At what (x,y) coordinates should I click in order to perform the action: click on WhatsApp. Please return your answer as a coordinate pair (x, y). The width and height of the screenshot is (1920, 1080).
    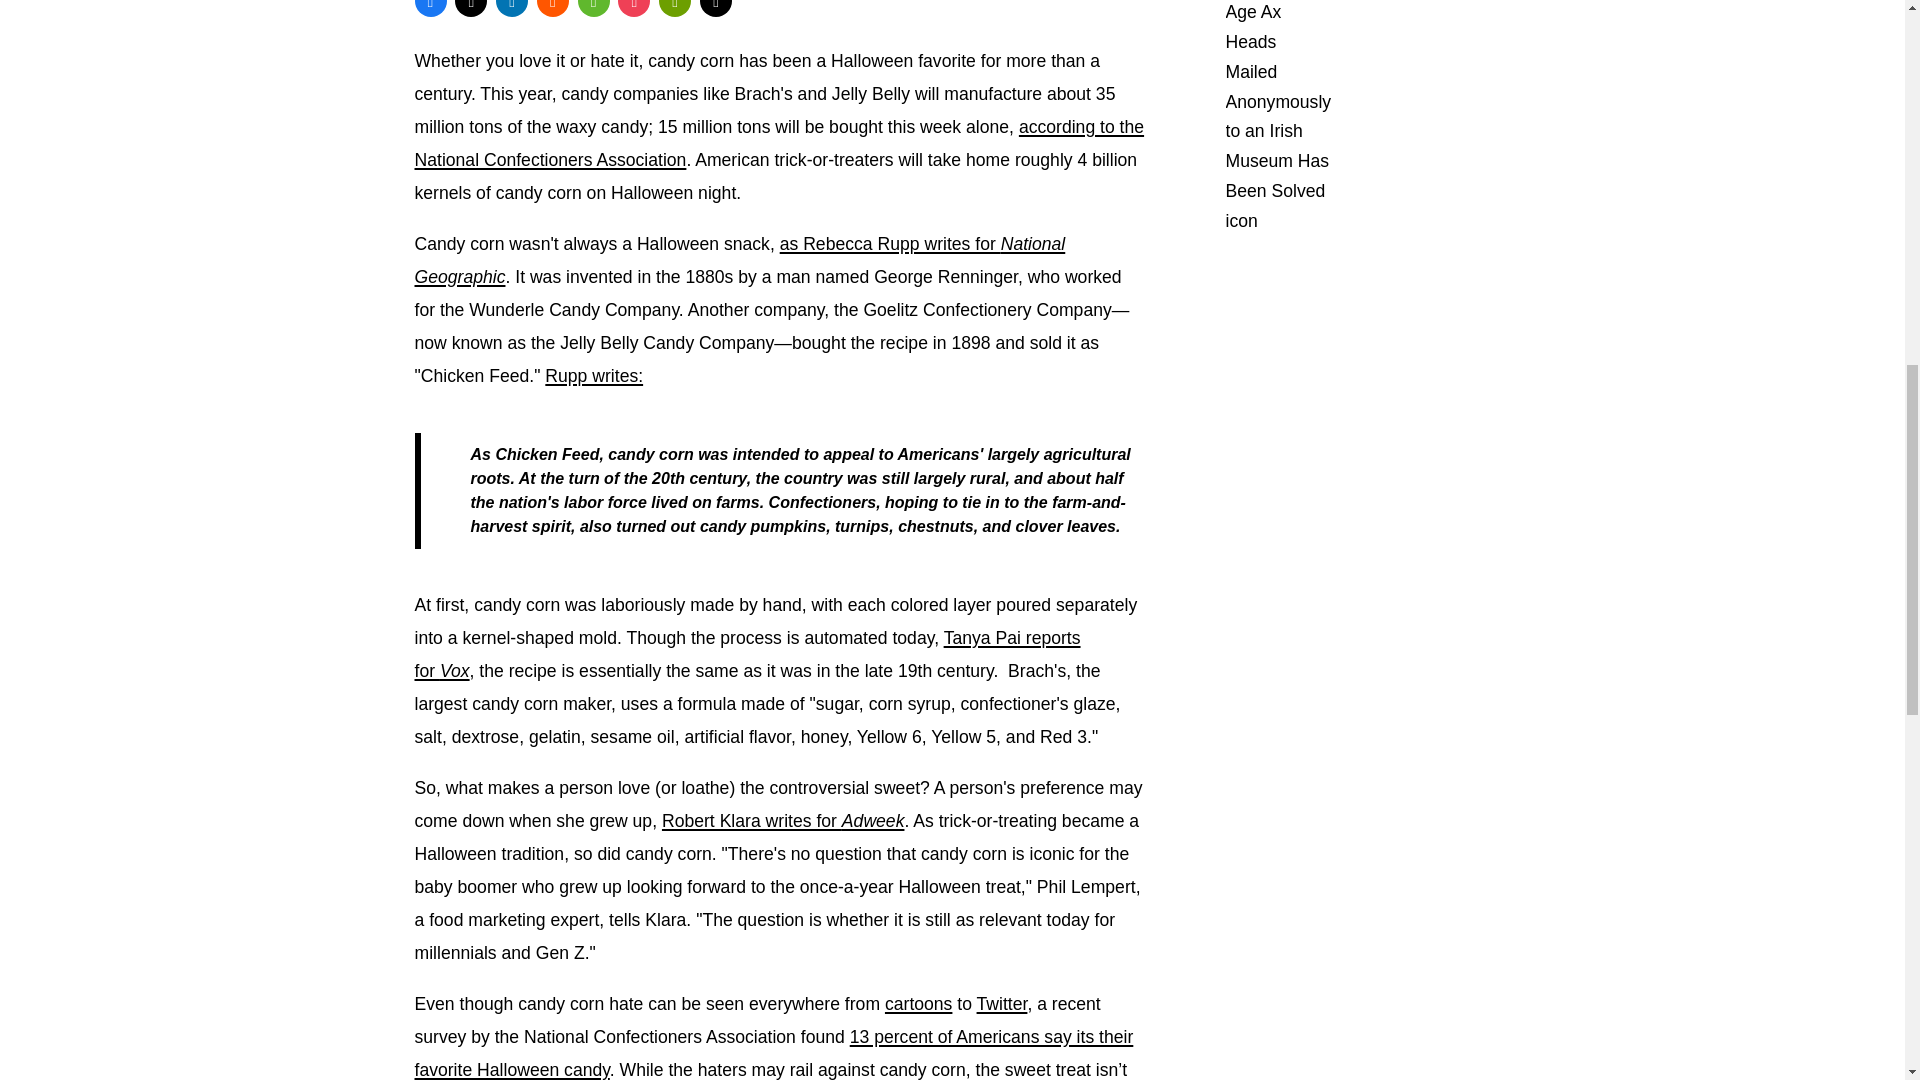
    Looking at the image, I should click on (594, 8).